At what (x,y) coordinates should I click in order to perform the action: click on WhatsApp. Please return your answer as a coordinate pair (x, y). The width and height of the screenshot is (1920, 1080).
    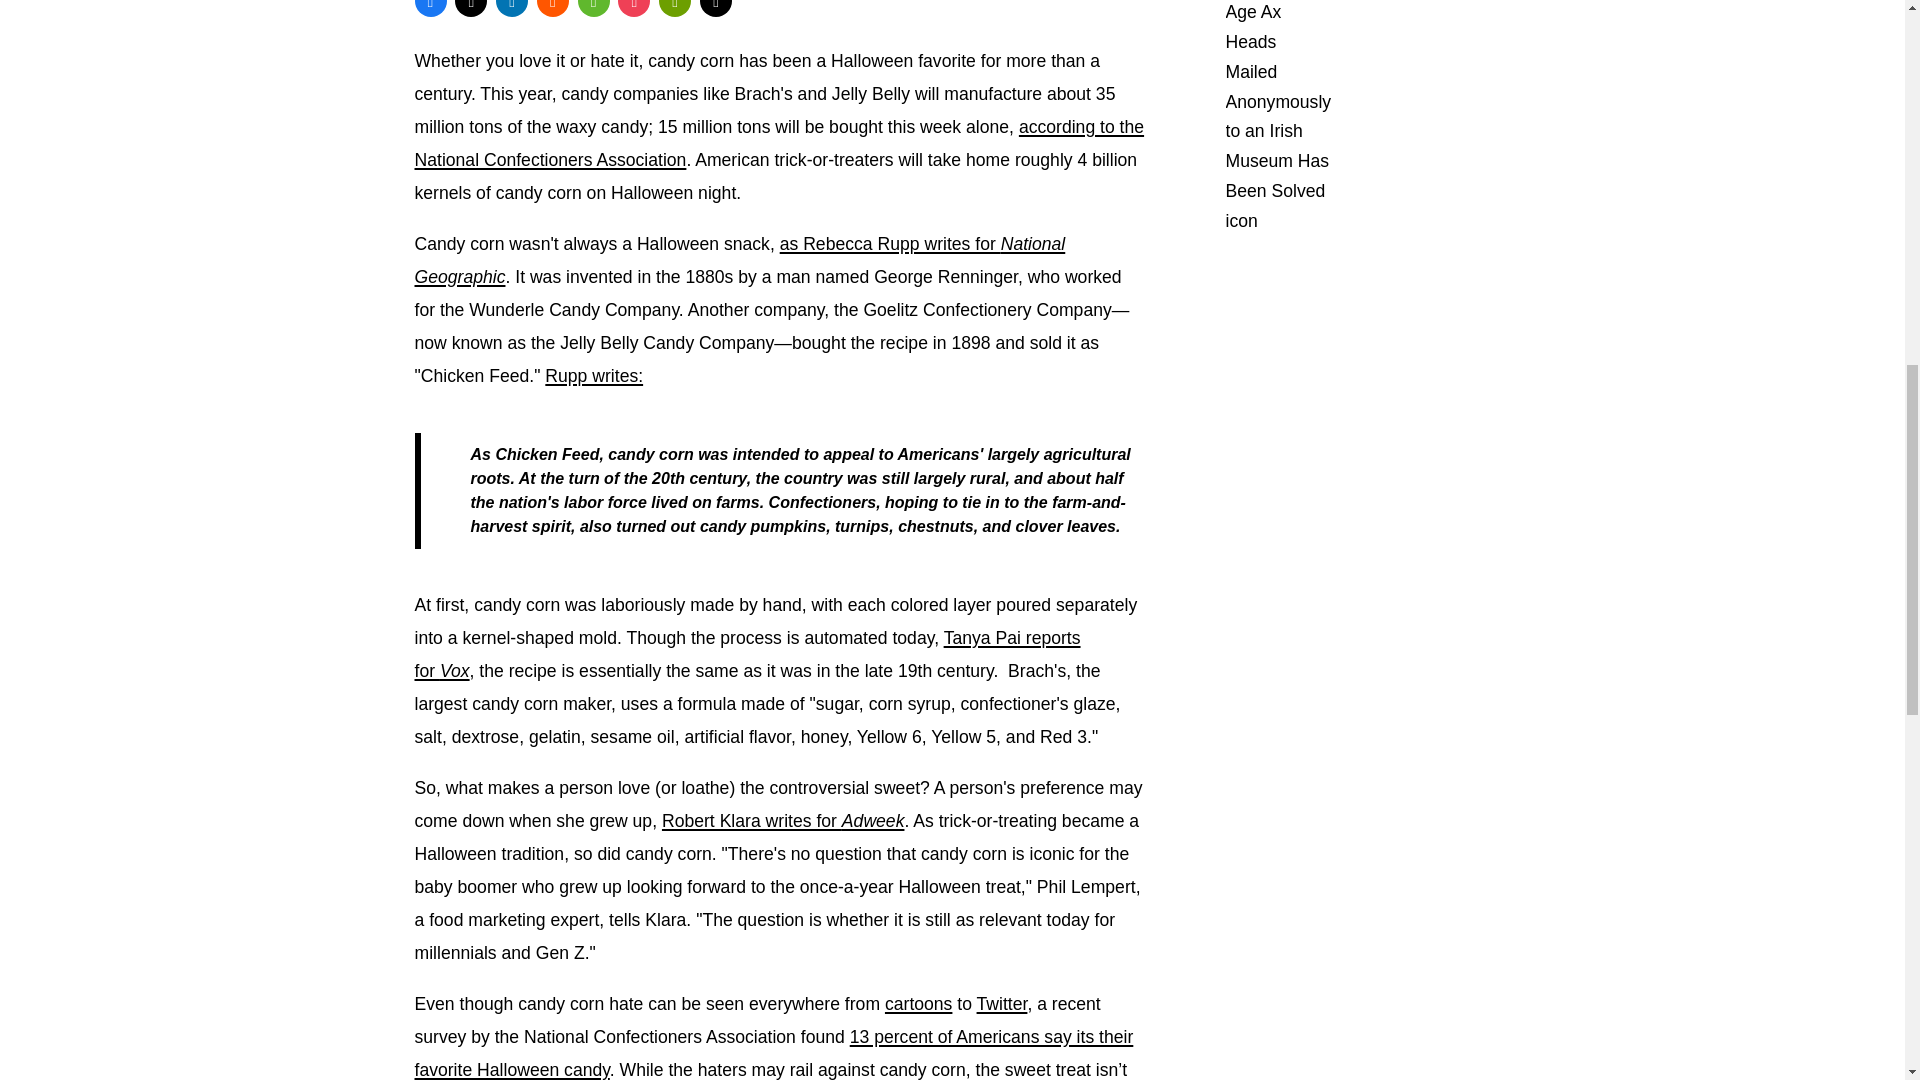
    Looking at the image, I should click on (594, 8).